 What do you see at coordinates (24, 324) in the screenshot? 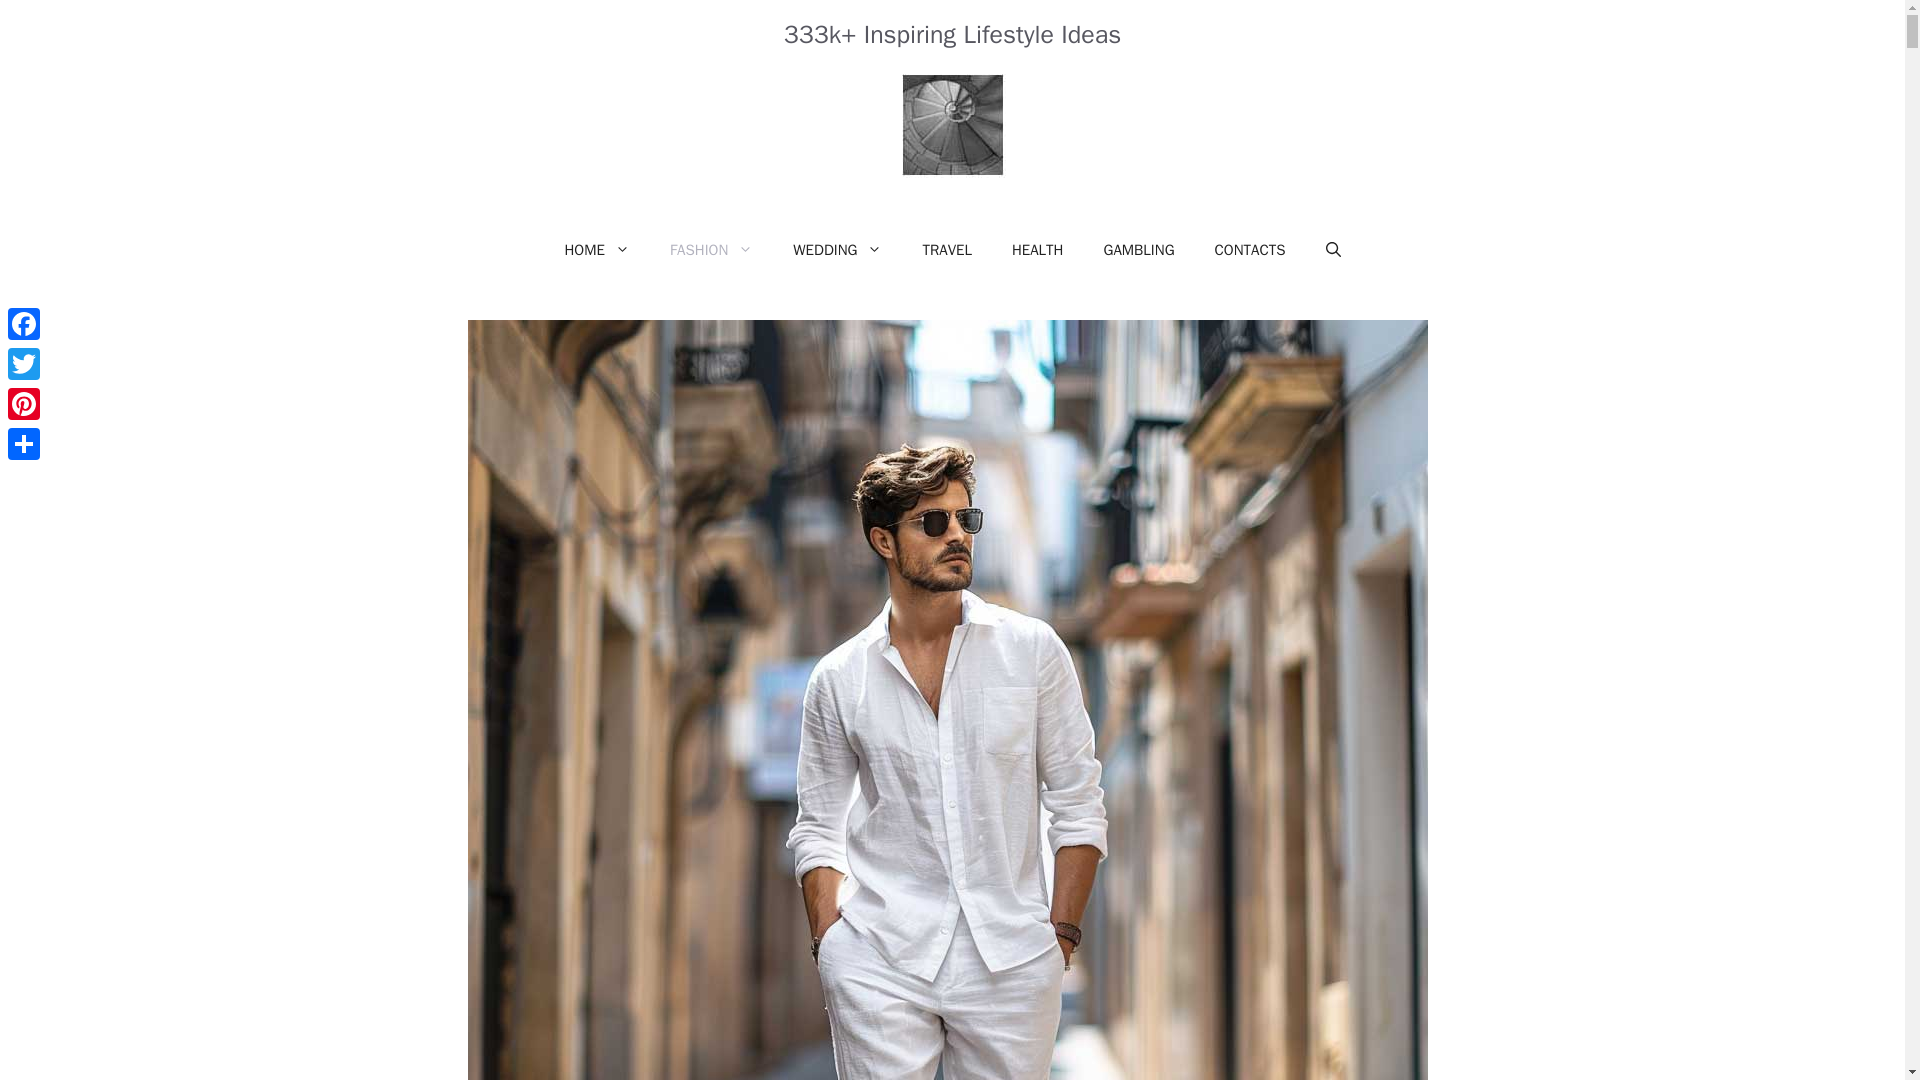
I see `Facebook` at bounding box center [24, 324].